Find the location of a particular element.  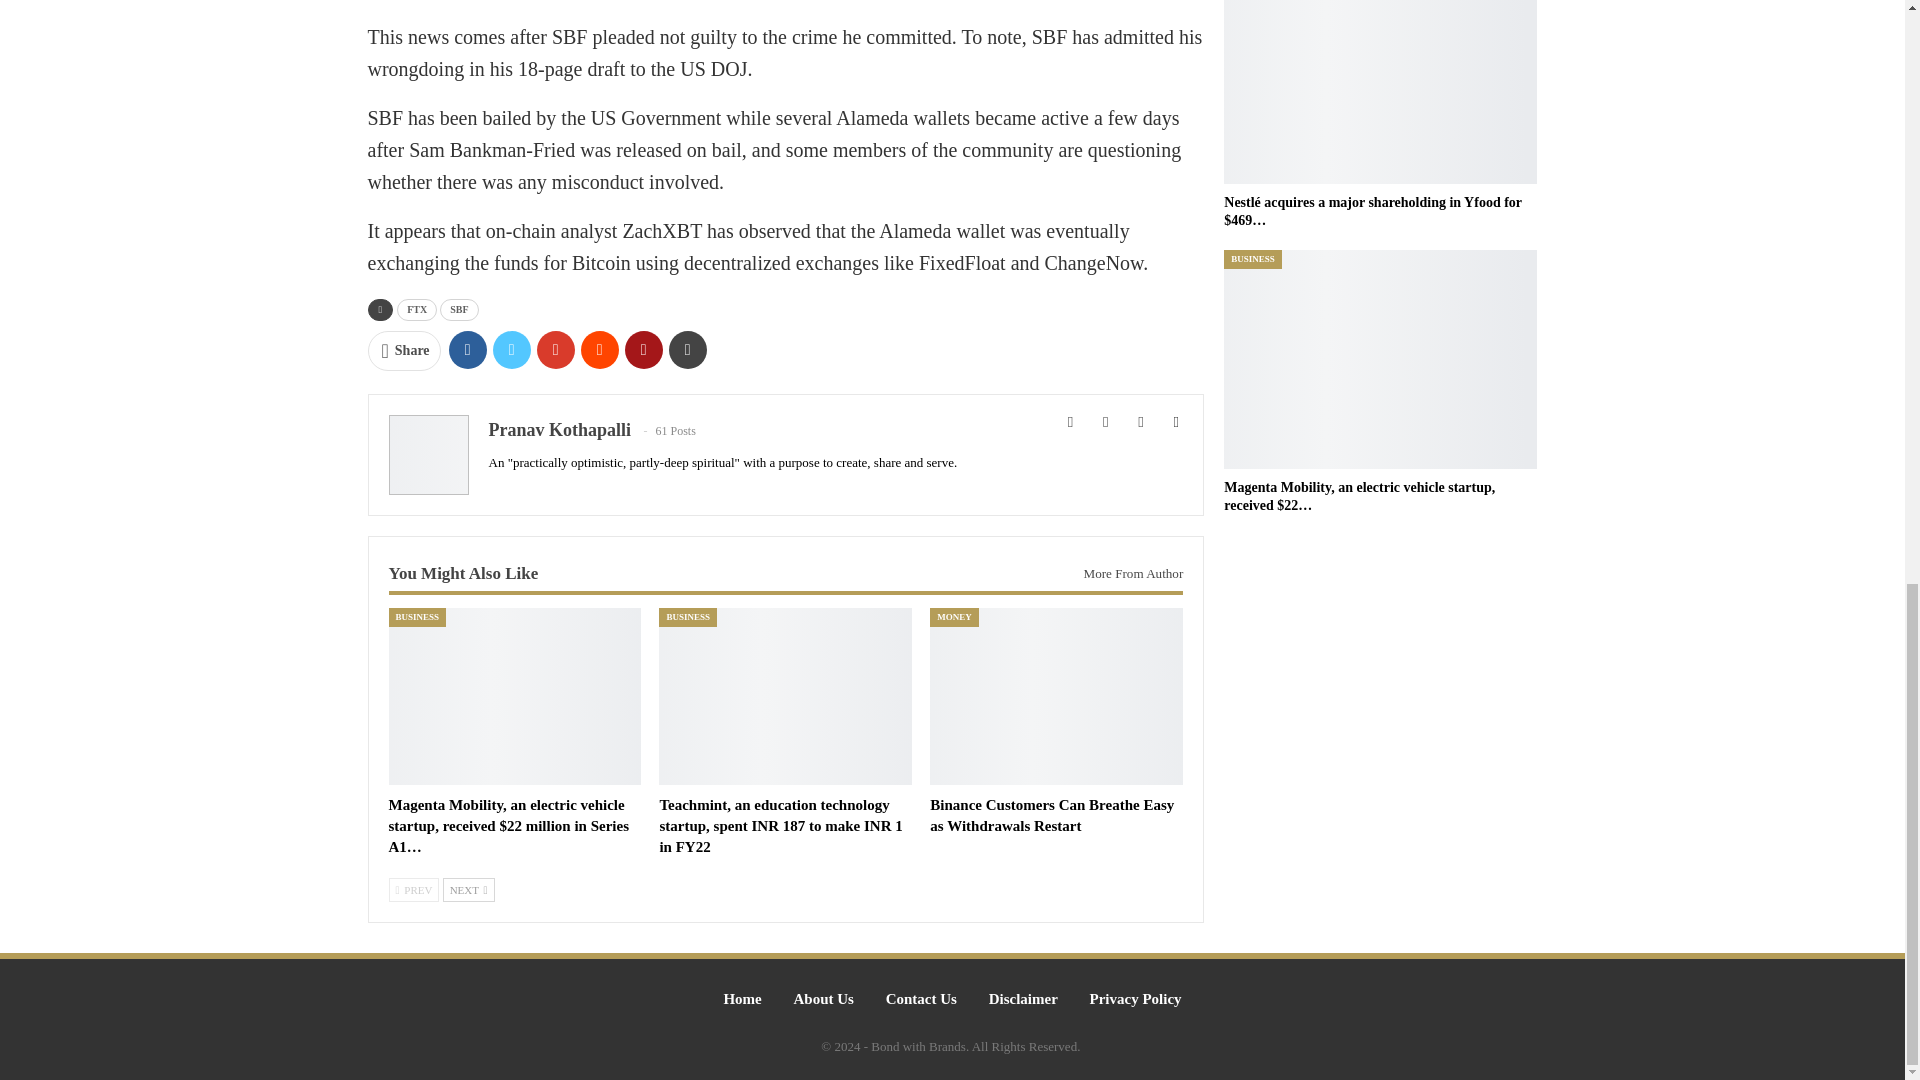

Binance Customers Can Breathe Easy as Withdrawals Restart is located at coordinates (1051, 815).